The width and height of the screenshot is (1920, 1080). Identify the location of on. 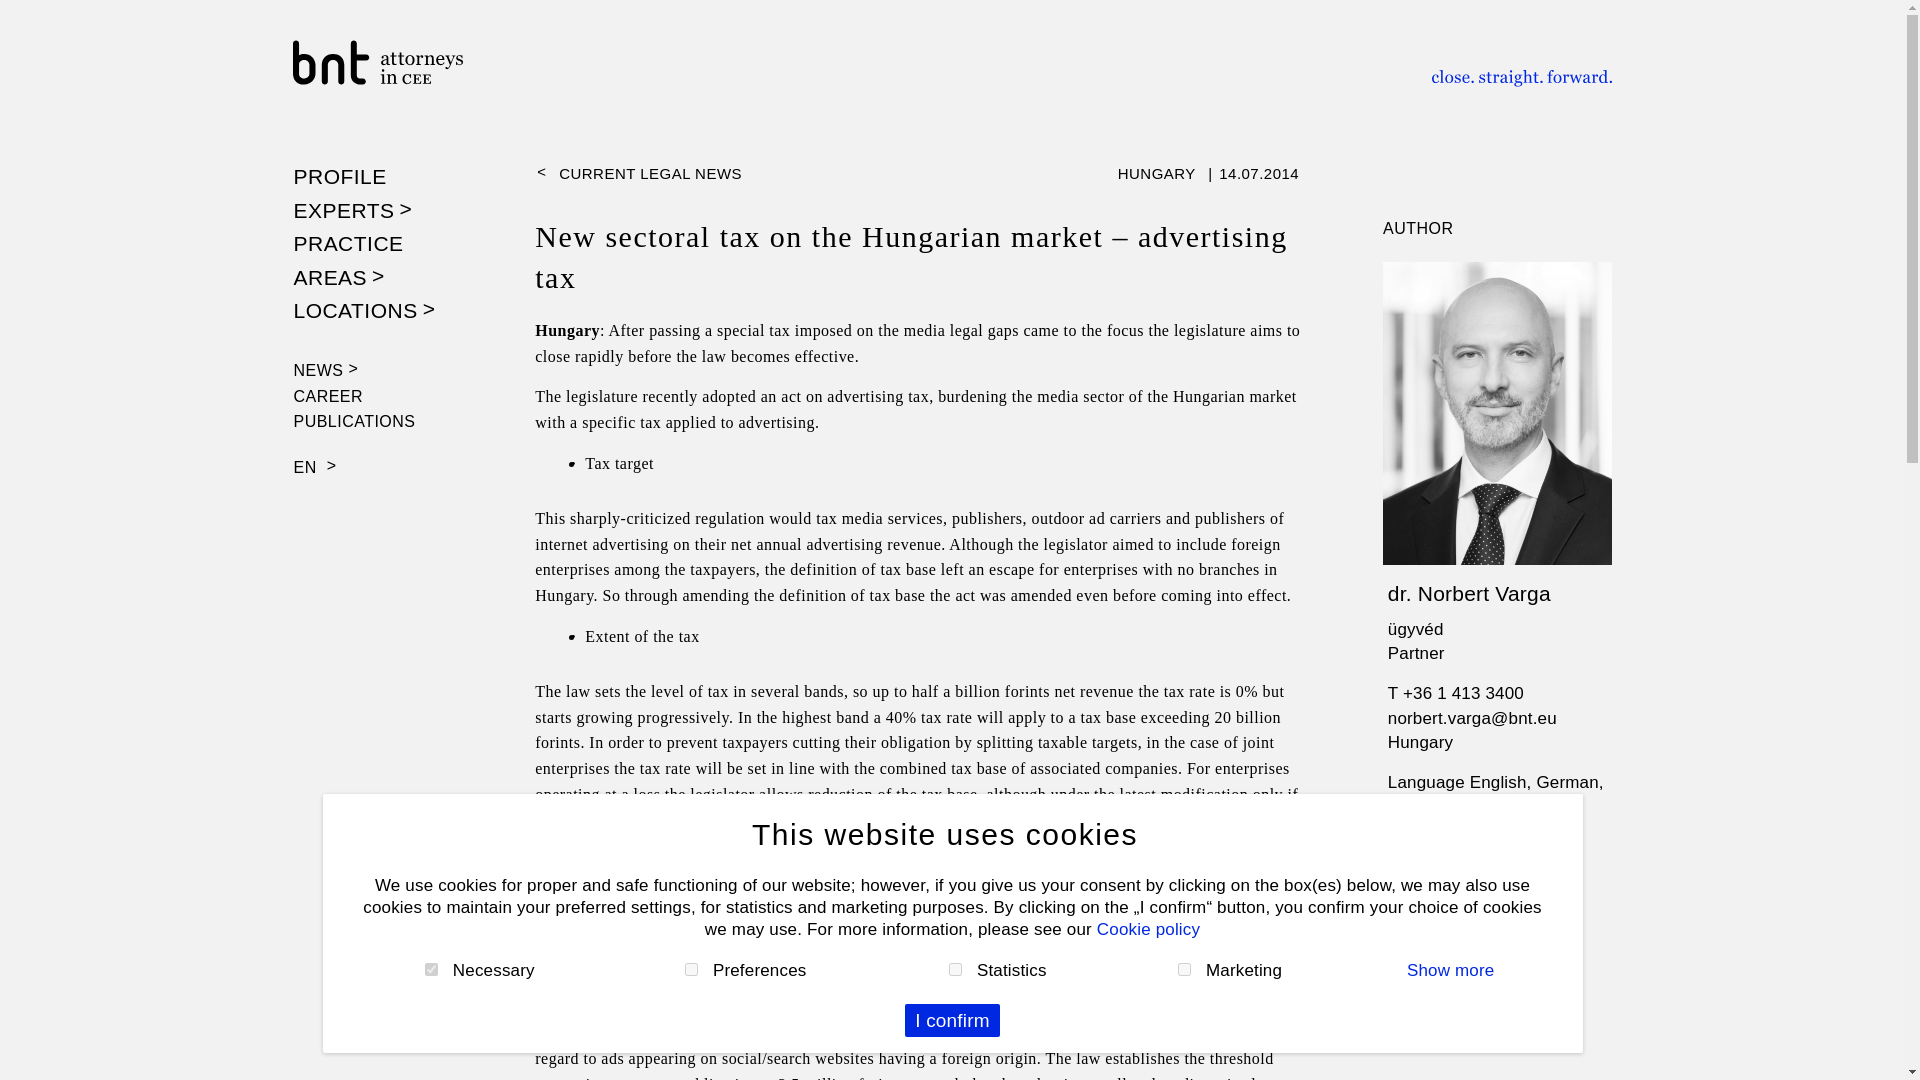
(430, 970).